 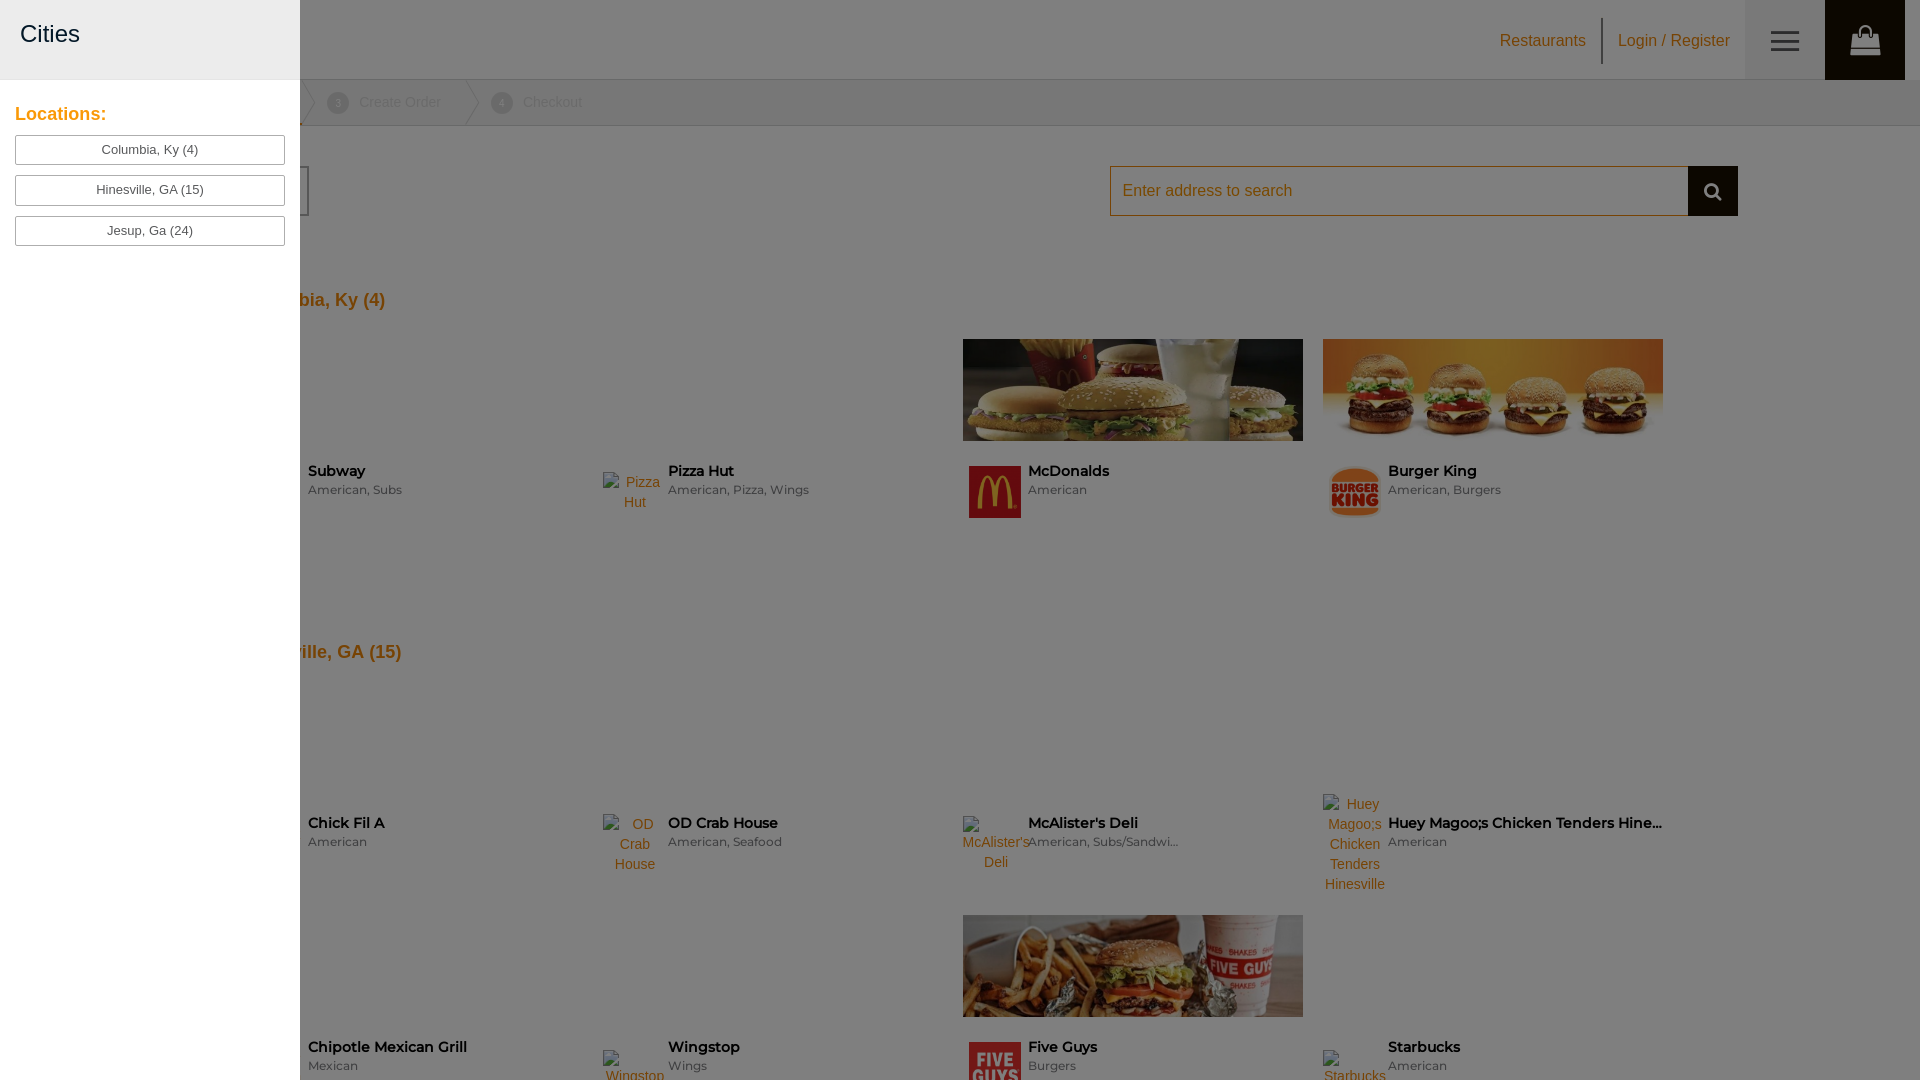 I want to click on Pizza Hut, so click(x=634, y=492).